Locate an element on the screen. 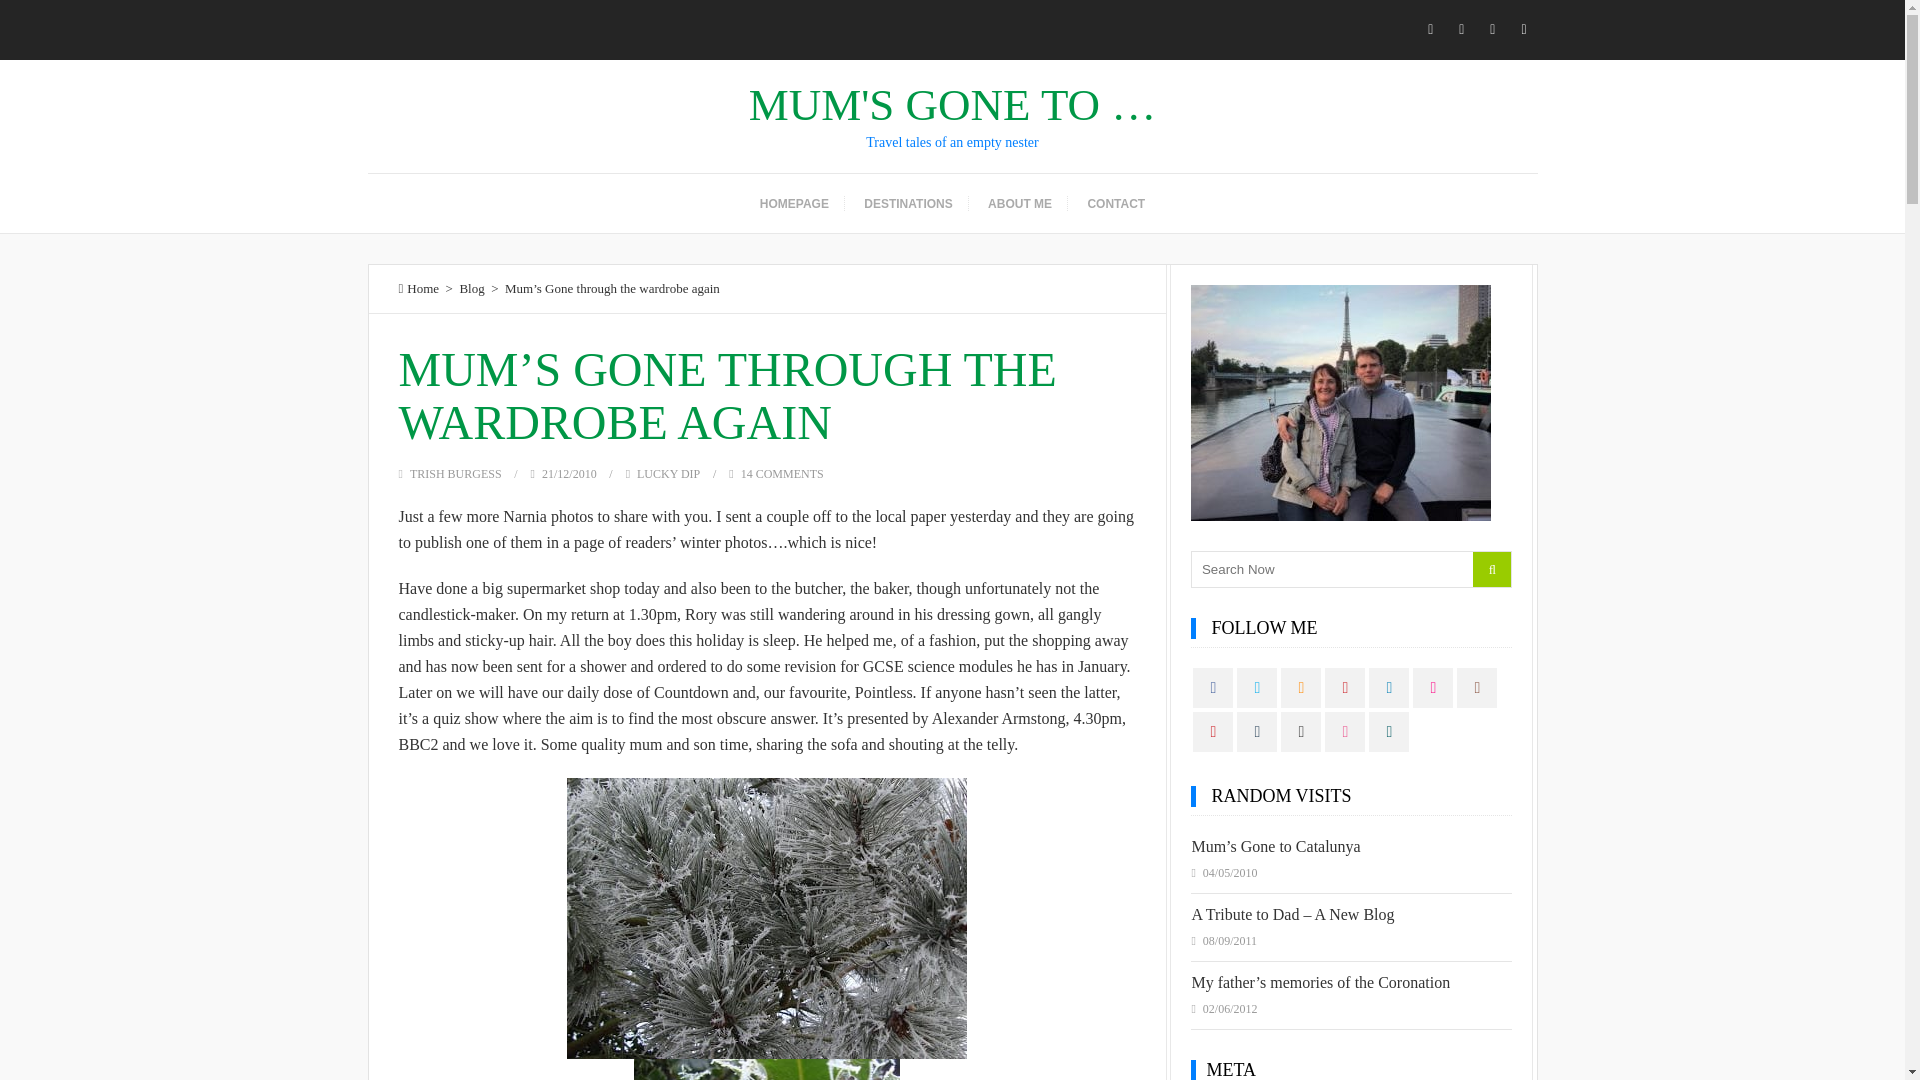 This screenshot has height=1080, width=1920. Posts by Trish Burgess is located at coordinates (456, 473).